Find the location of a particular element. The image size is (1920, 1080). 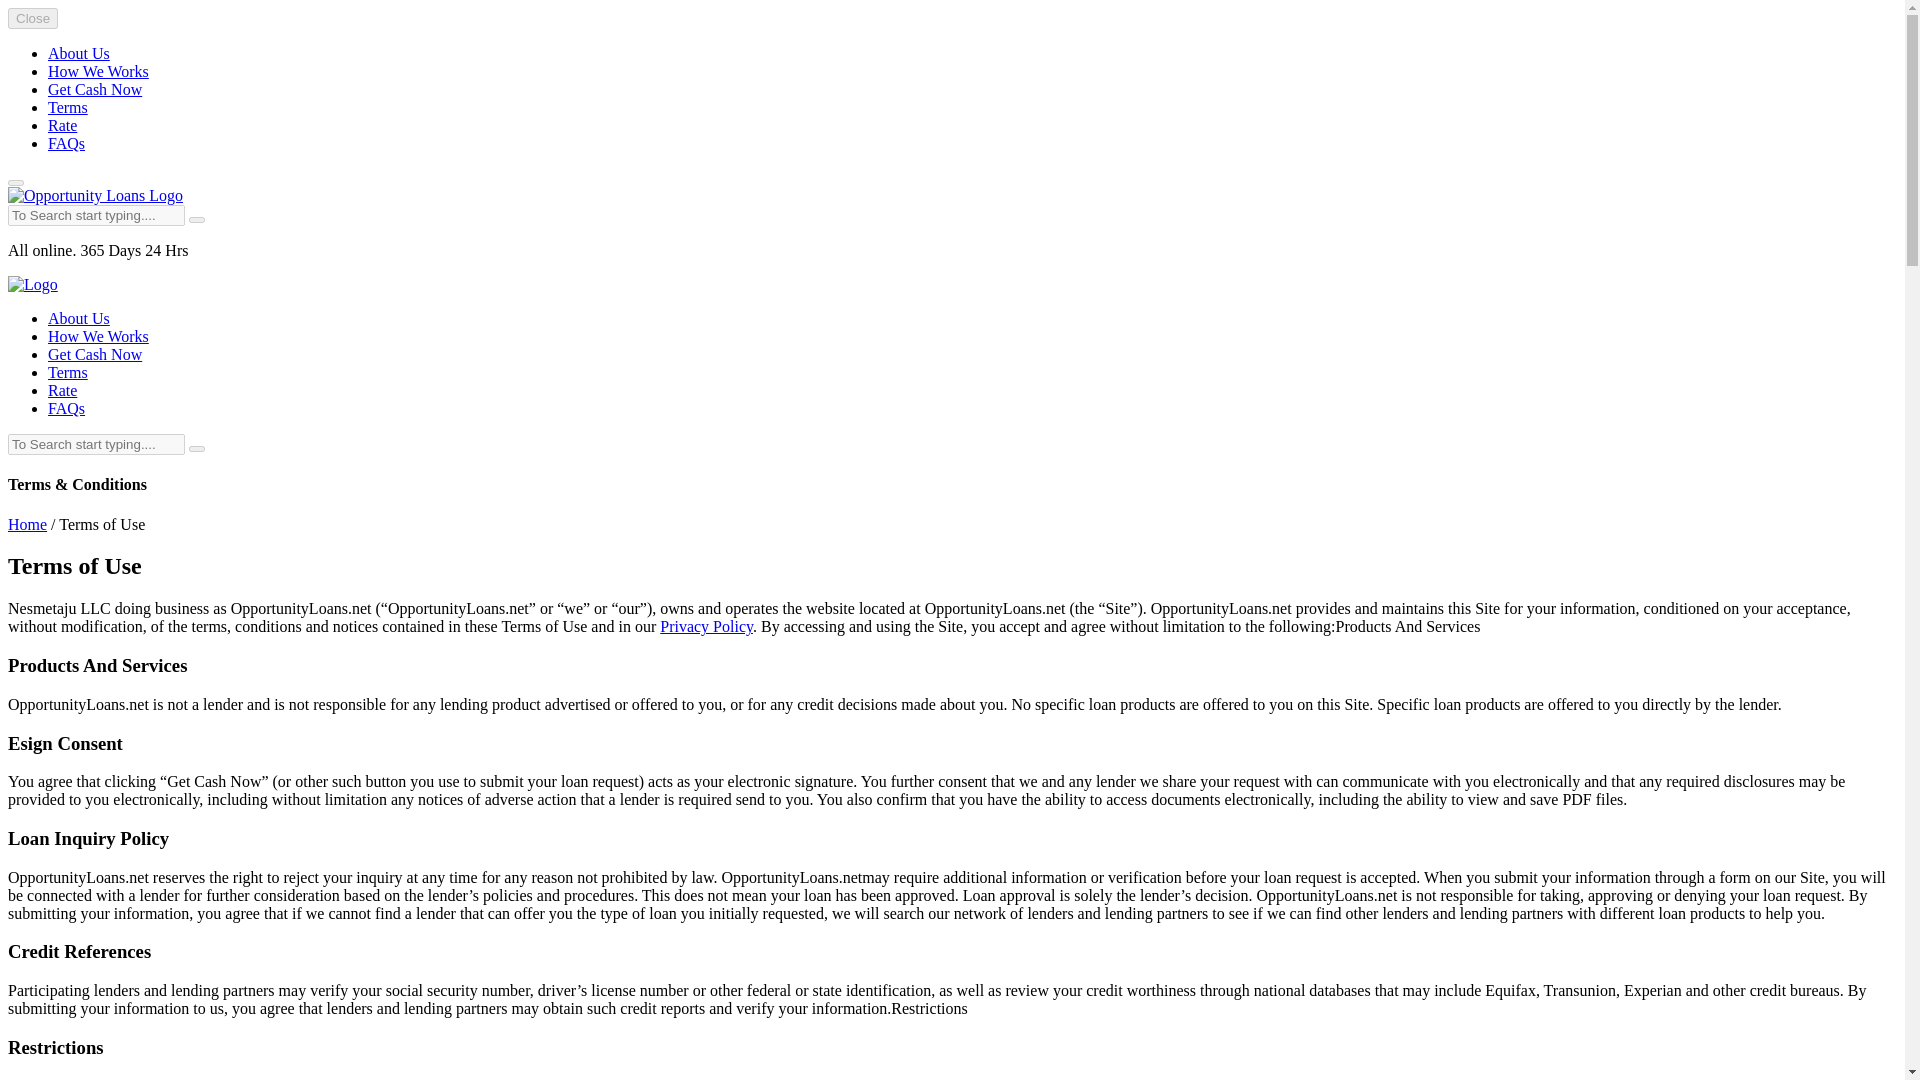

Terms is located at coordinates (68, 372).